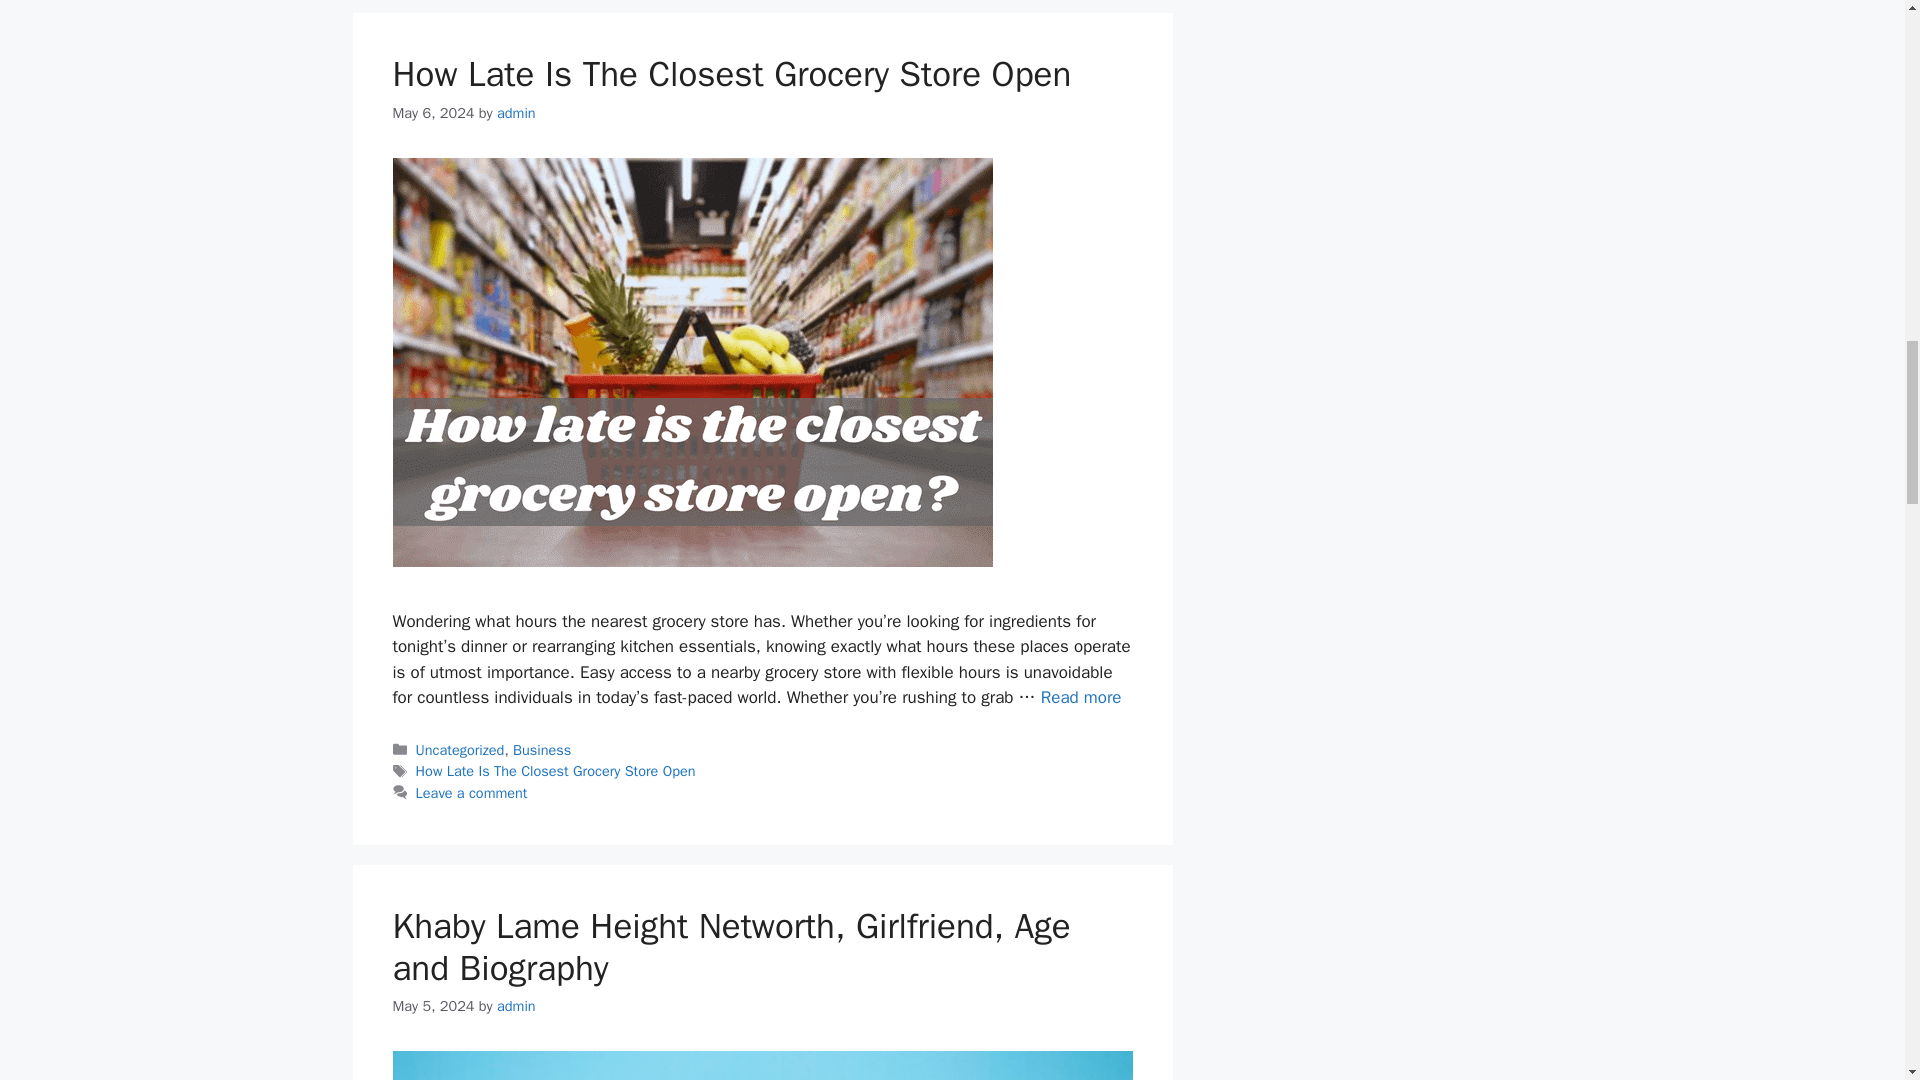 The height and width of the screenshot is (1080, 1920). I want to click on admin, so click(516, 112).